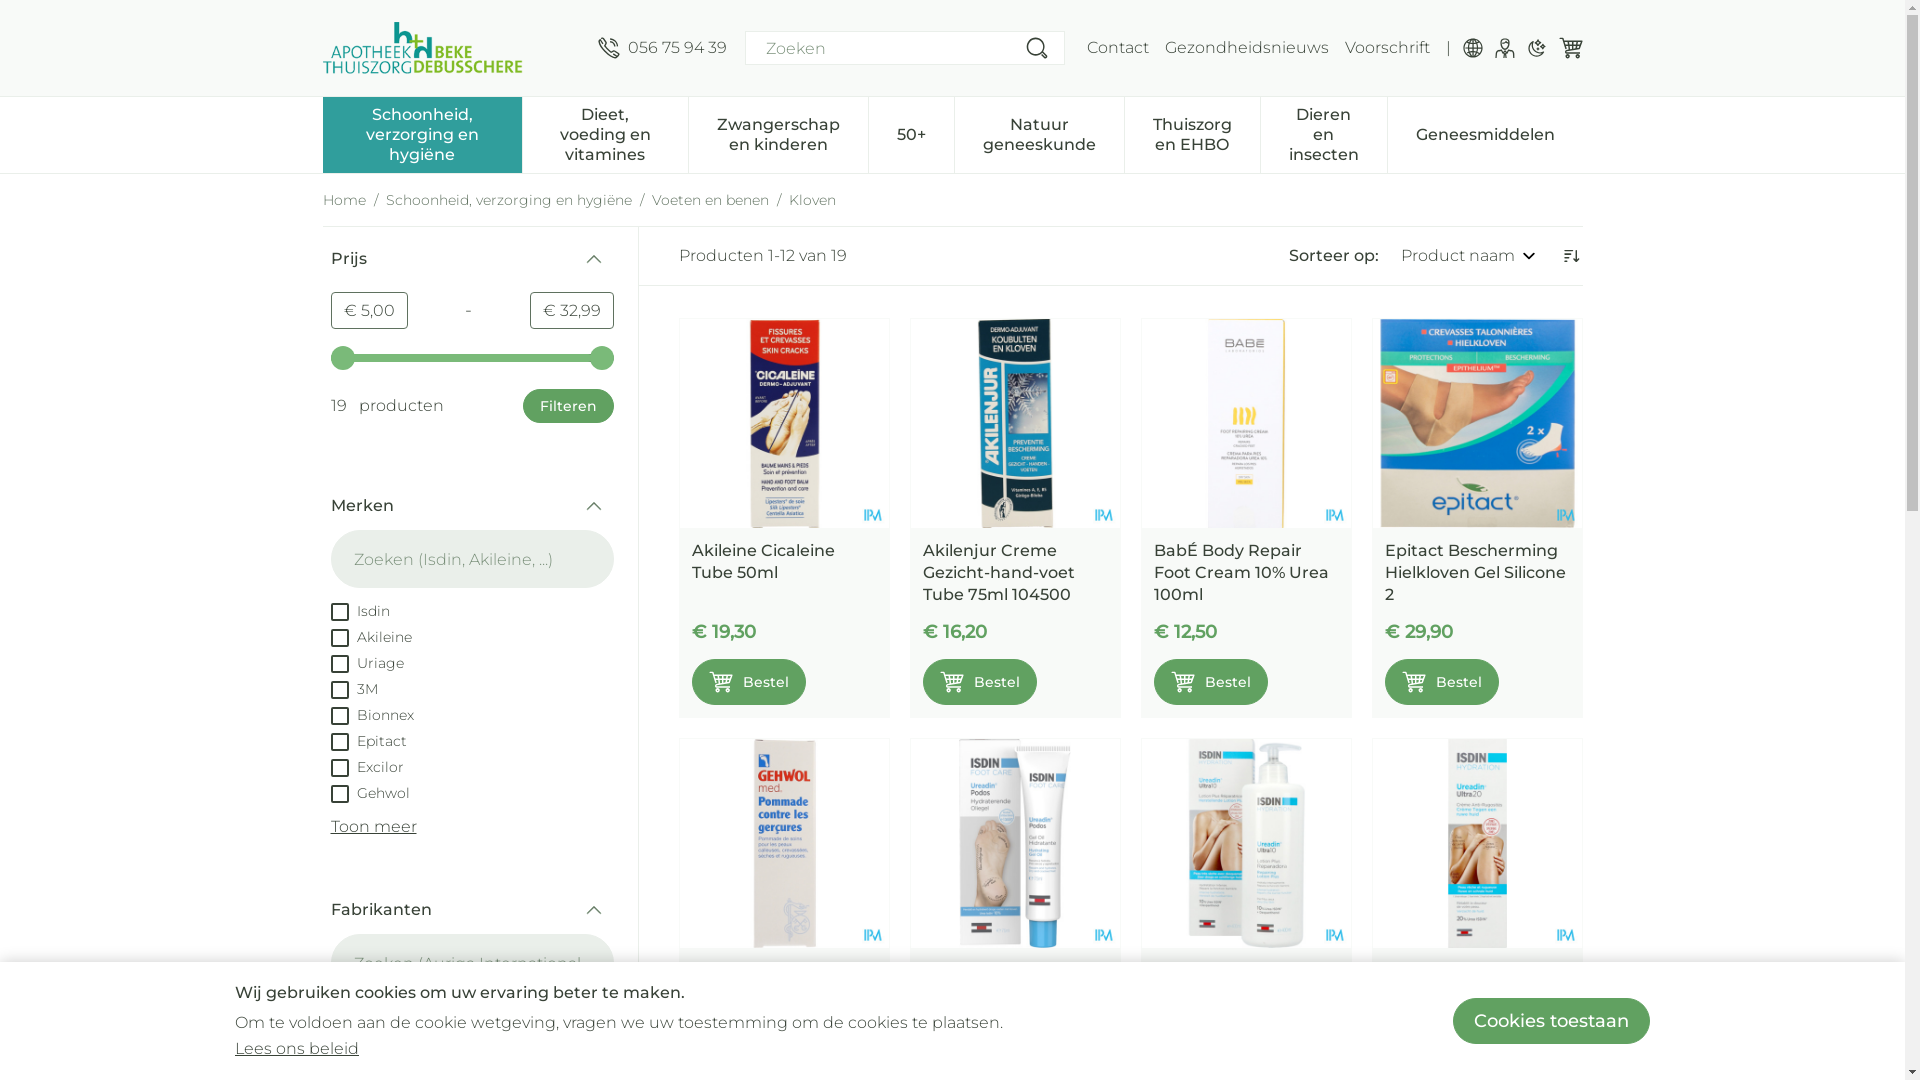 The image size is (1920, 1080). What do you see at coordinates (784, 424) in the screenshot?
I see `Akileine Cicaleine Tube 50ml` at bounding box center [784, 424].